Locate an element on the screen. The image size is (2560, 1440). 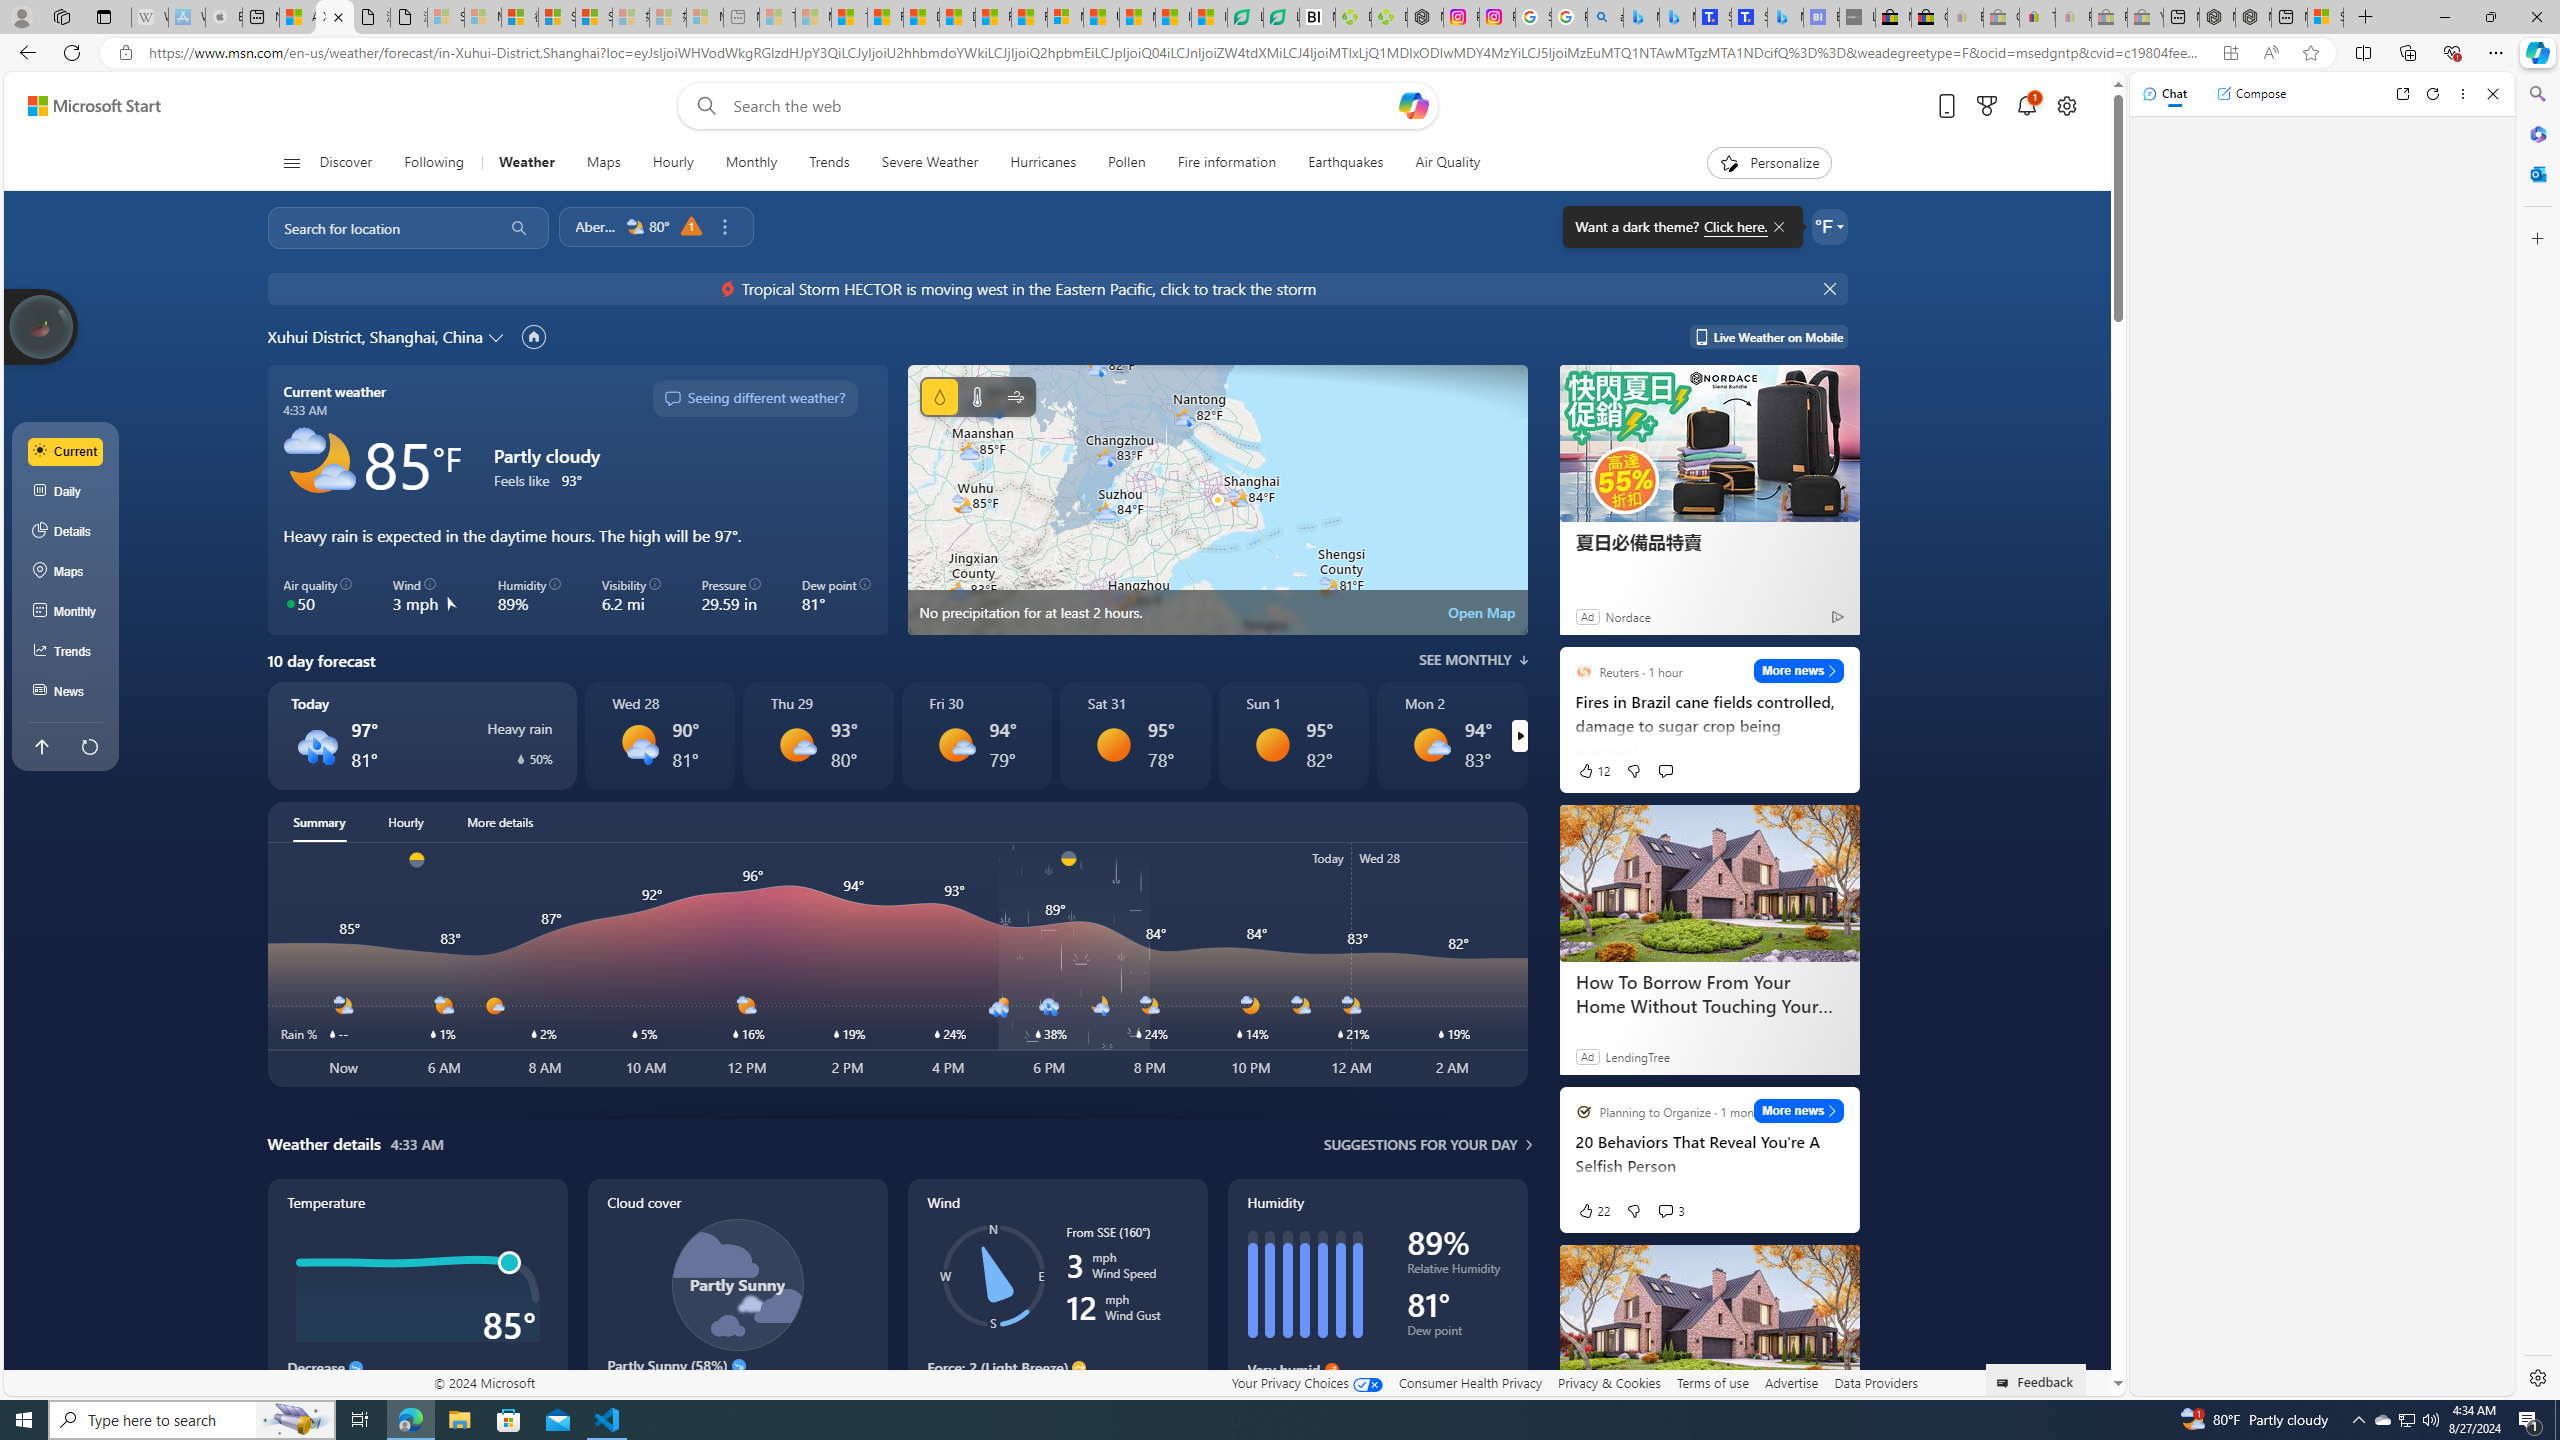
Monthly is located at coordinates (751, 163).